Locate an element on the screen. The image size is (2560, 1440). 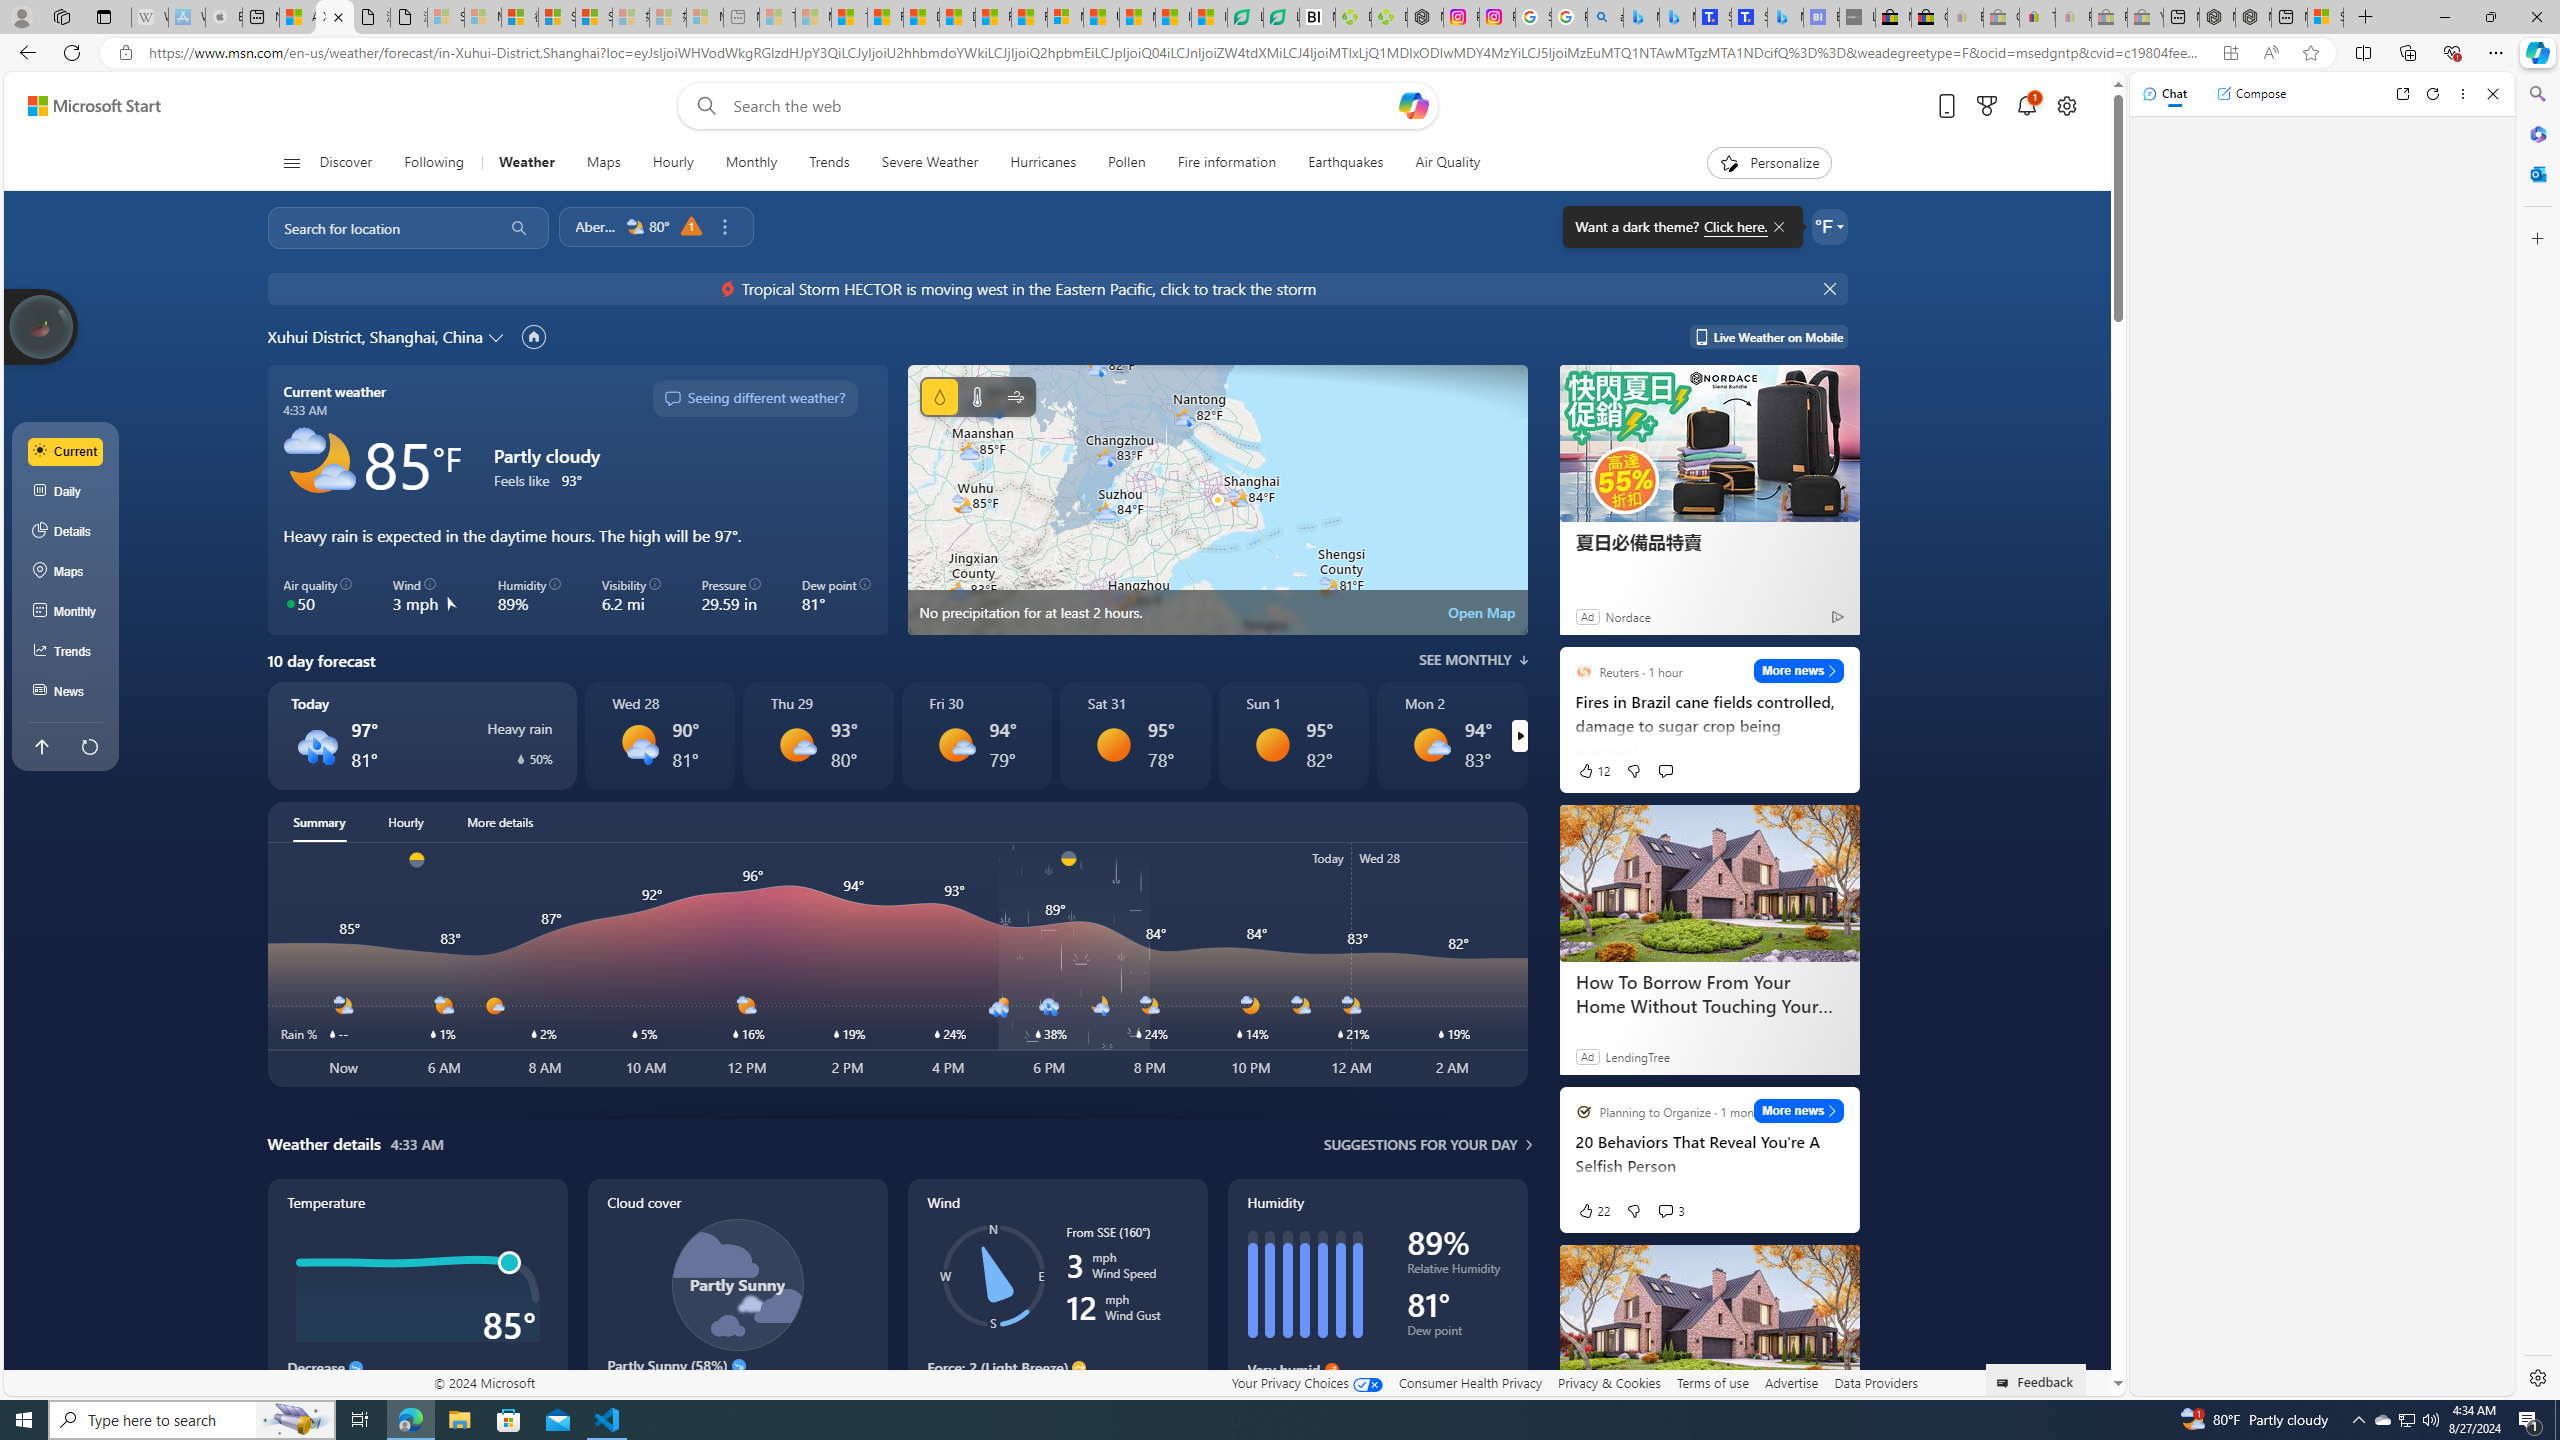
Monthly is located at coordinates (751, 163).